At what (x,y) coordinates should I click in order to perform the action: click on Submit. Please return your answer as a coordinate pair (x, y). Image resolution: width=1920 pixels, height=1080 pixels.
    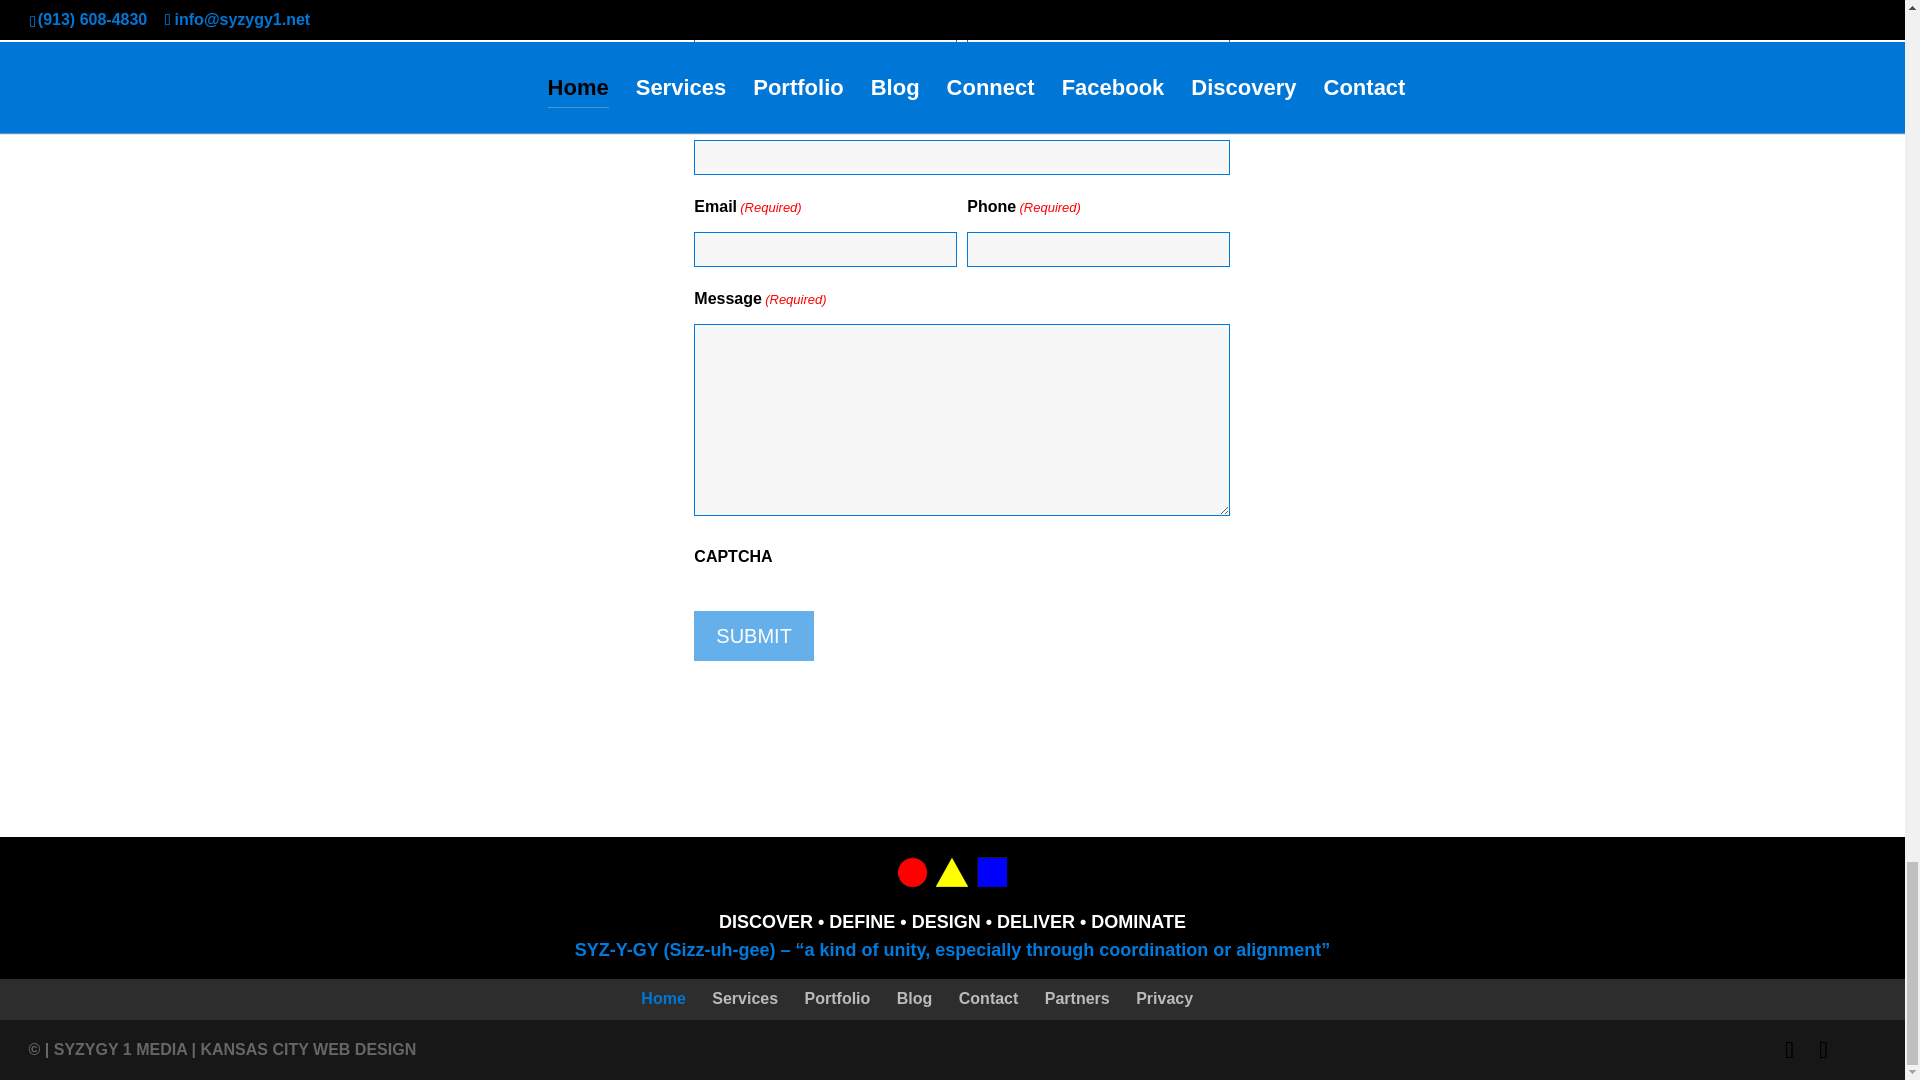
    Looking at the image, I should click on (754, 636).